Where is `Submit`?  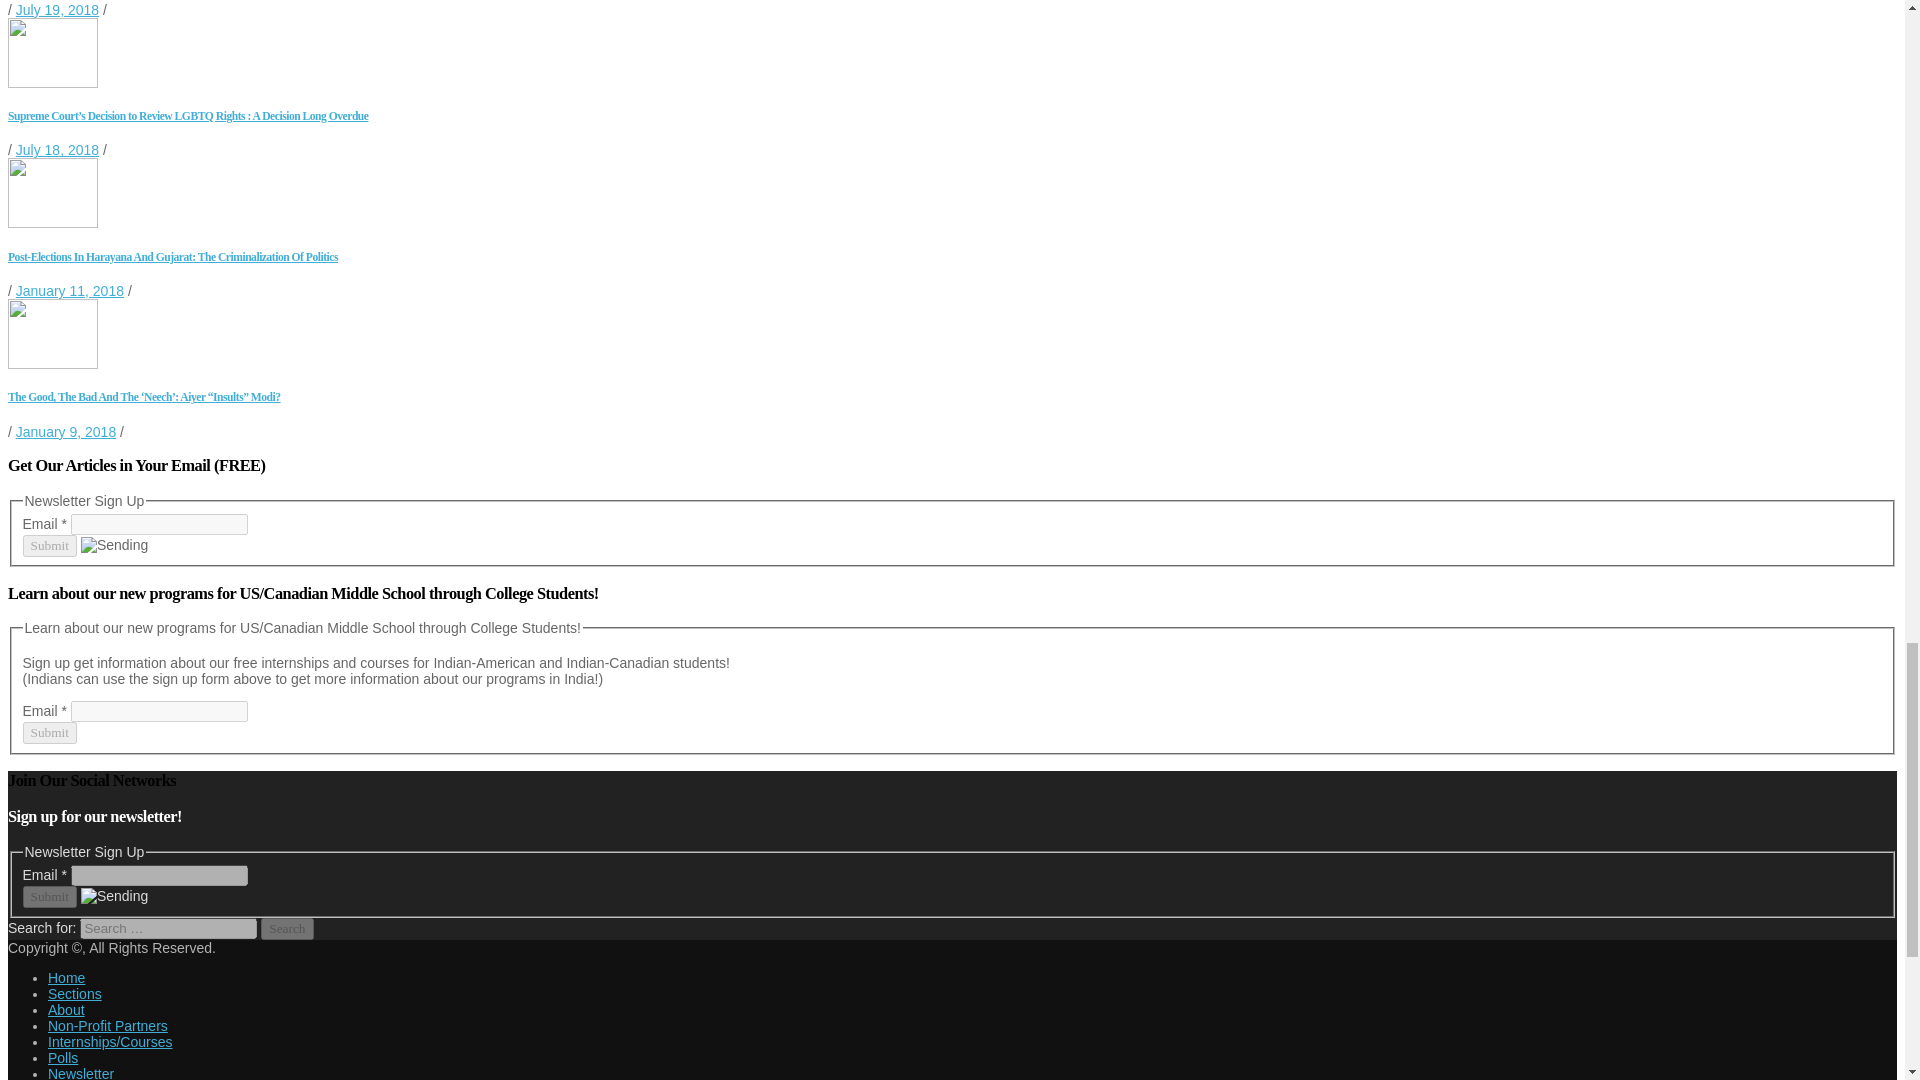
Submit is located at coordinates (48, 546).